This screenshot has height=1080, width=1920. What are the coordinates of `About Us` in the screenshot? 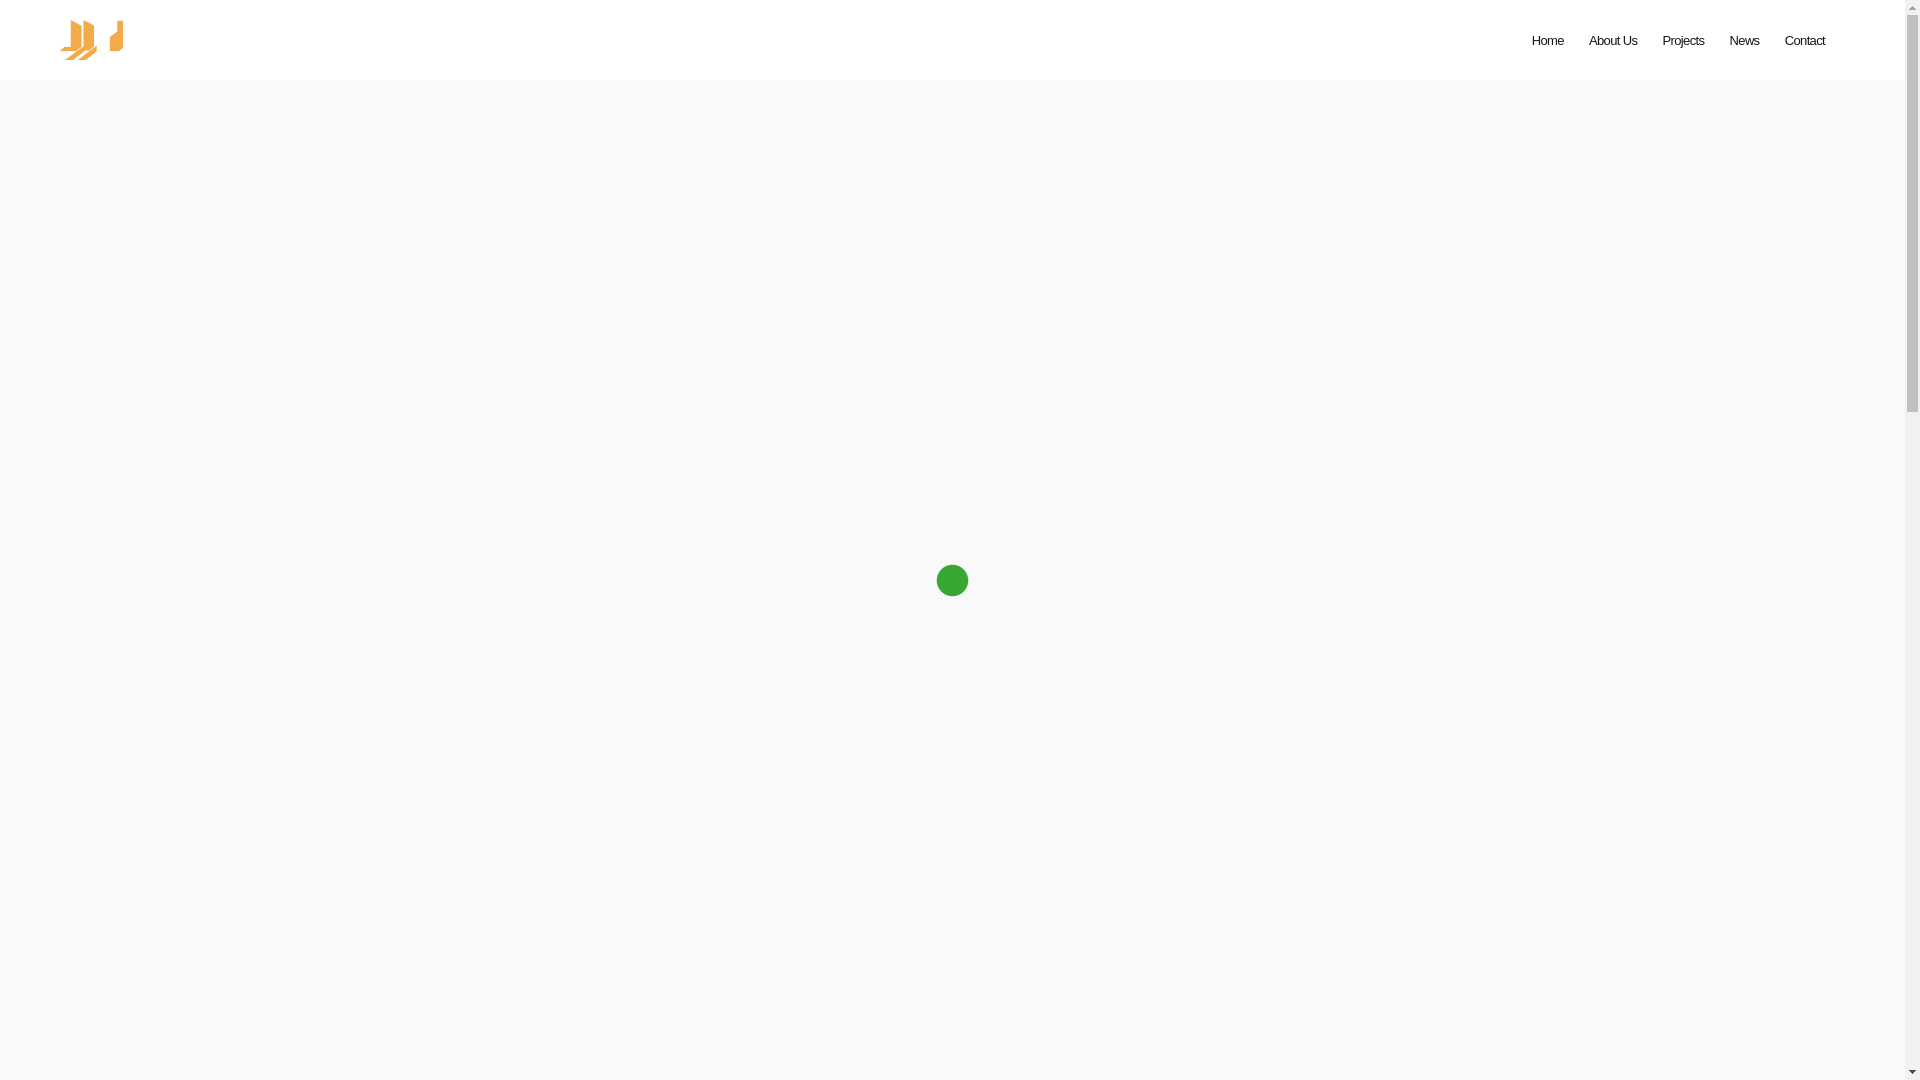 It's located at (1613, 40).